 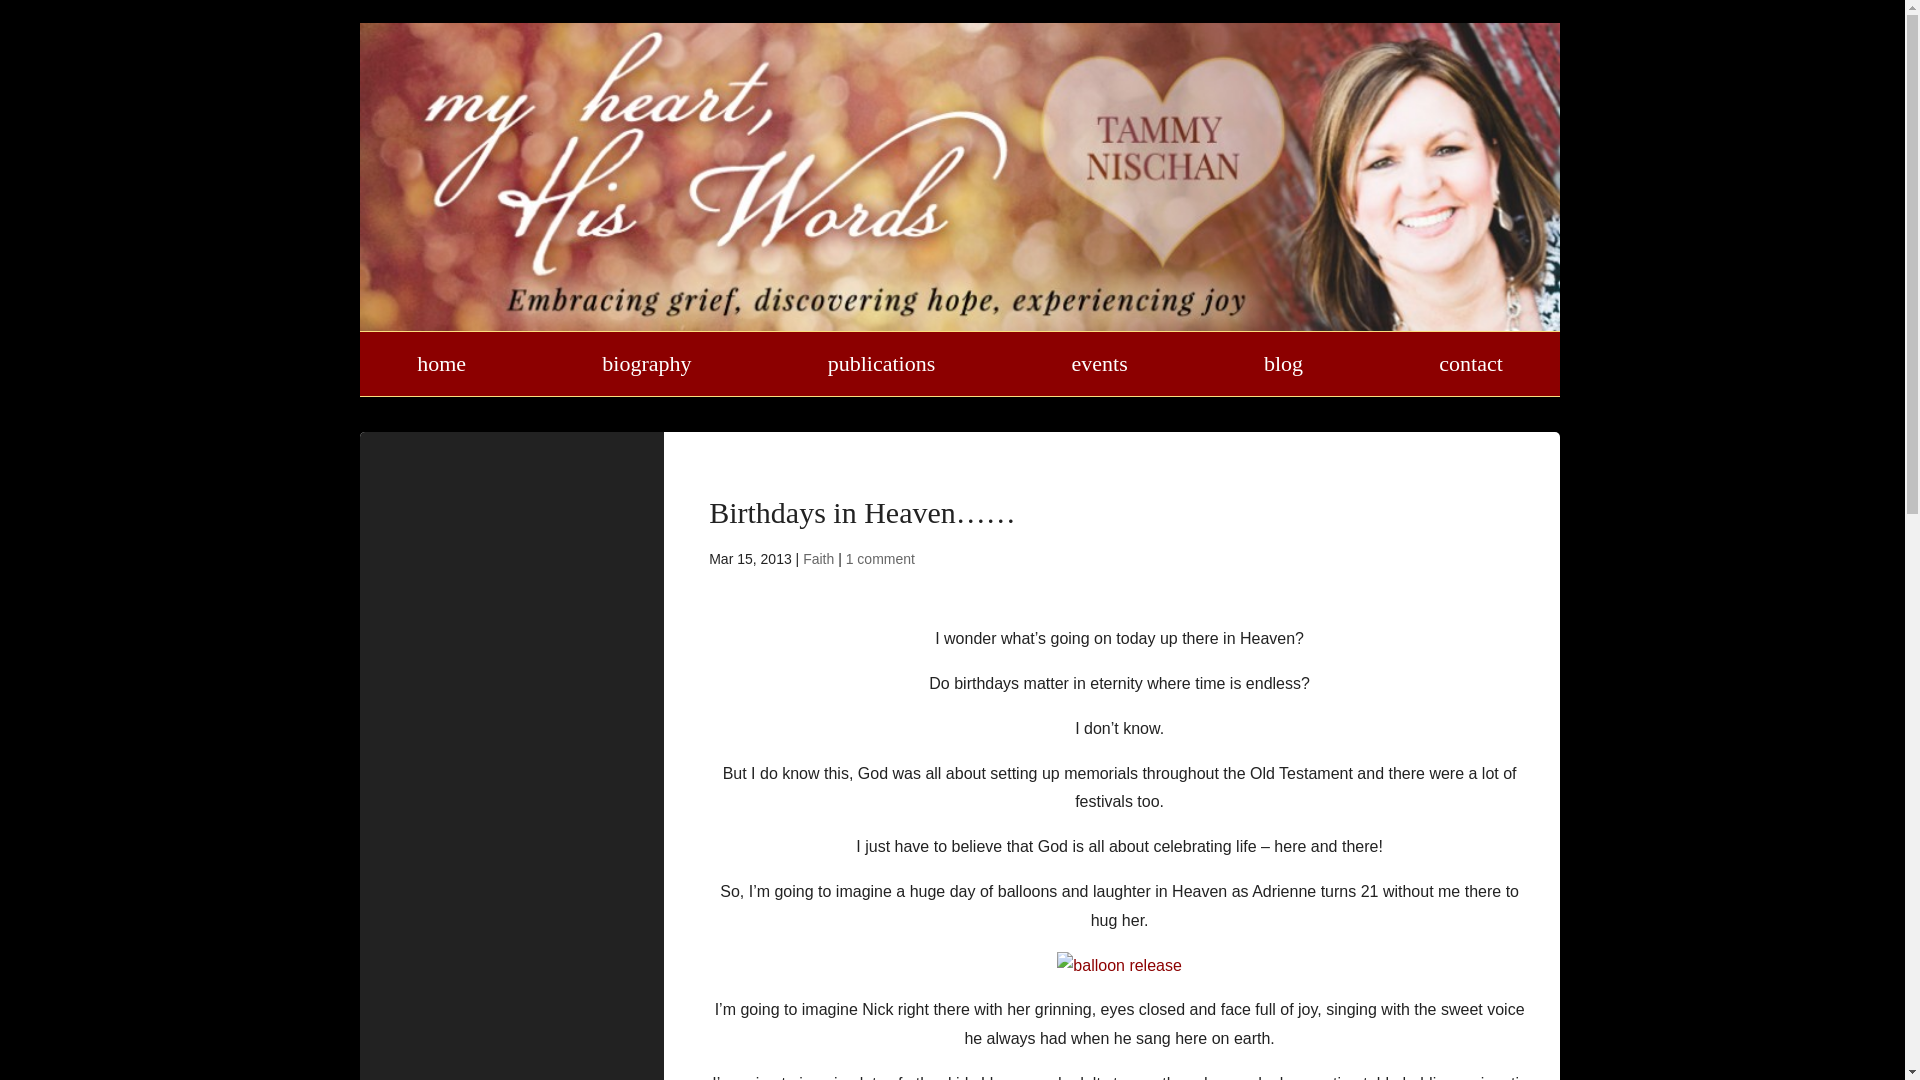 What do you see at coordinates (1098, 364) in the screenshot?
I see `events` at bounding box center [1098, 364].